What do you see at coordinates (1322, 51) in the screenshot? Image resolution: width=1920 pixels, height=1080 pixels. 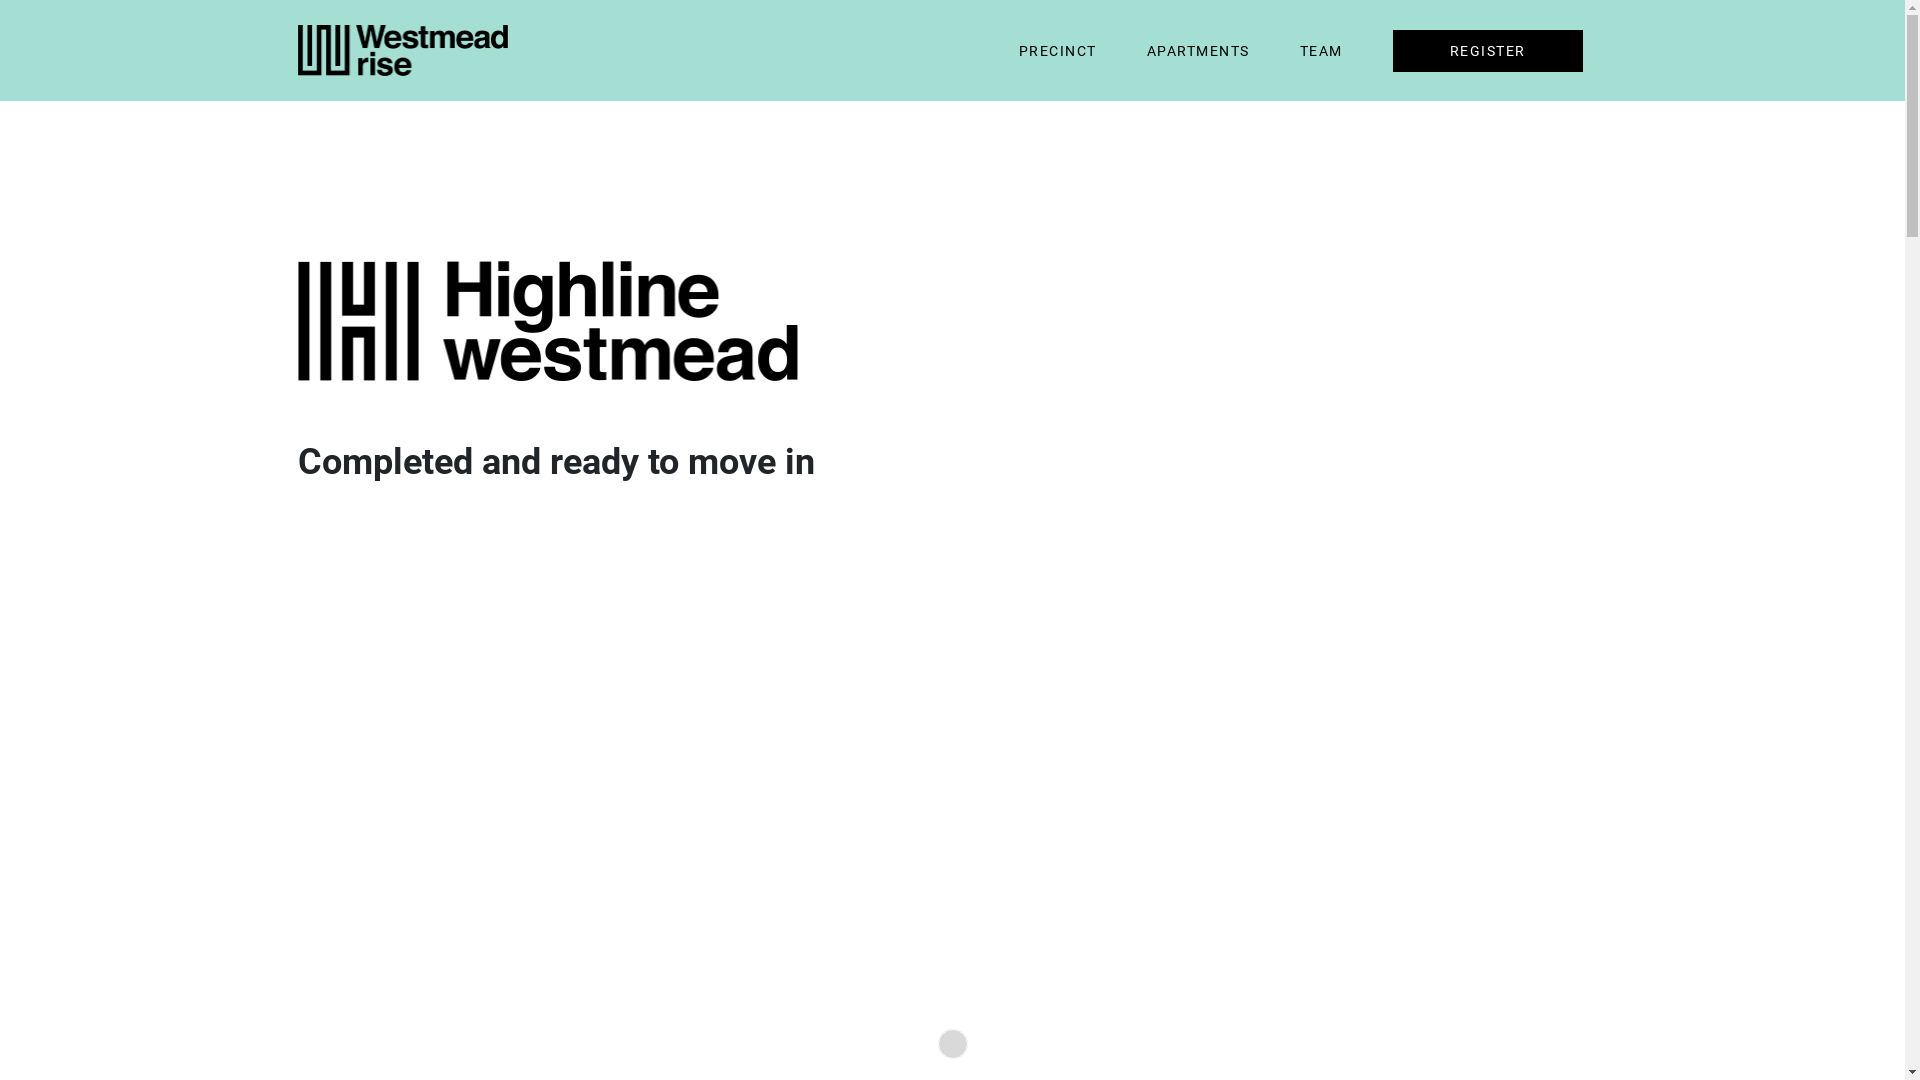 I see `TEAM` at bounding box center [1322, 51].